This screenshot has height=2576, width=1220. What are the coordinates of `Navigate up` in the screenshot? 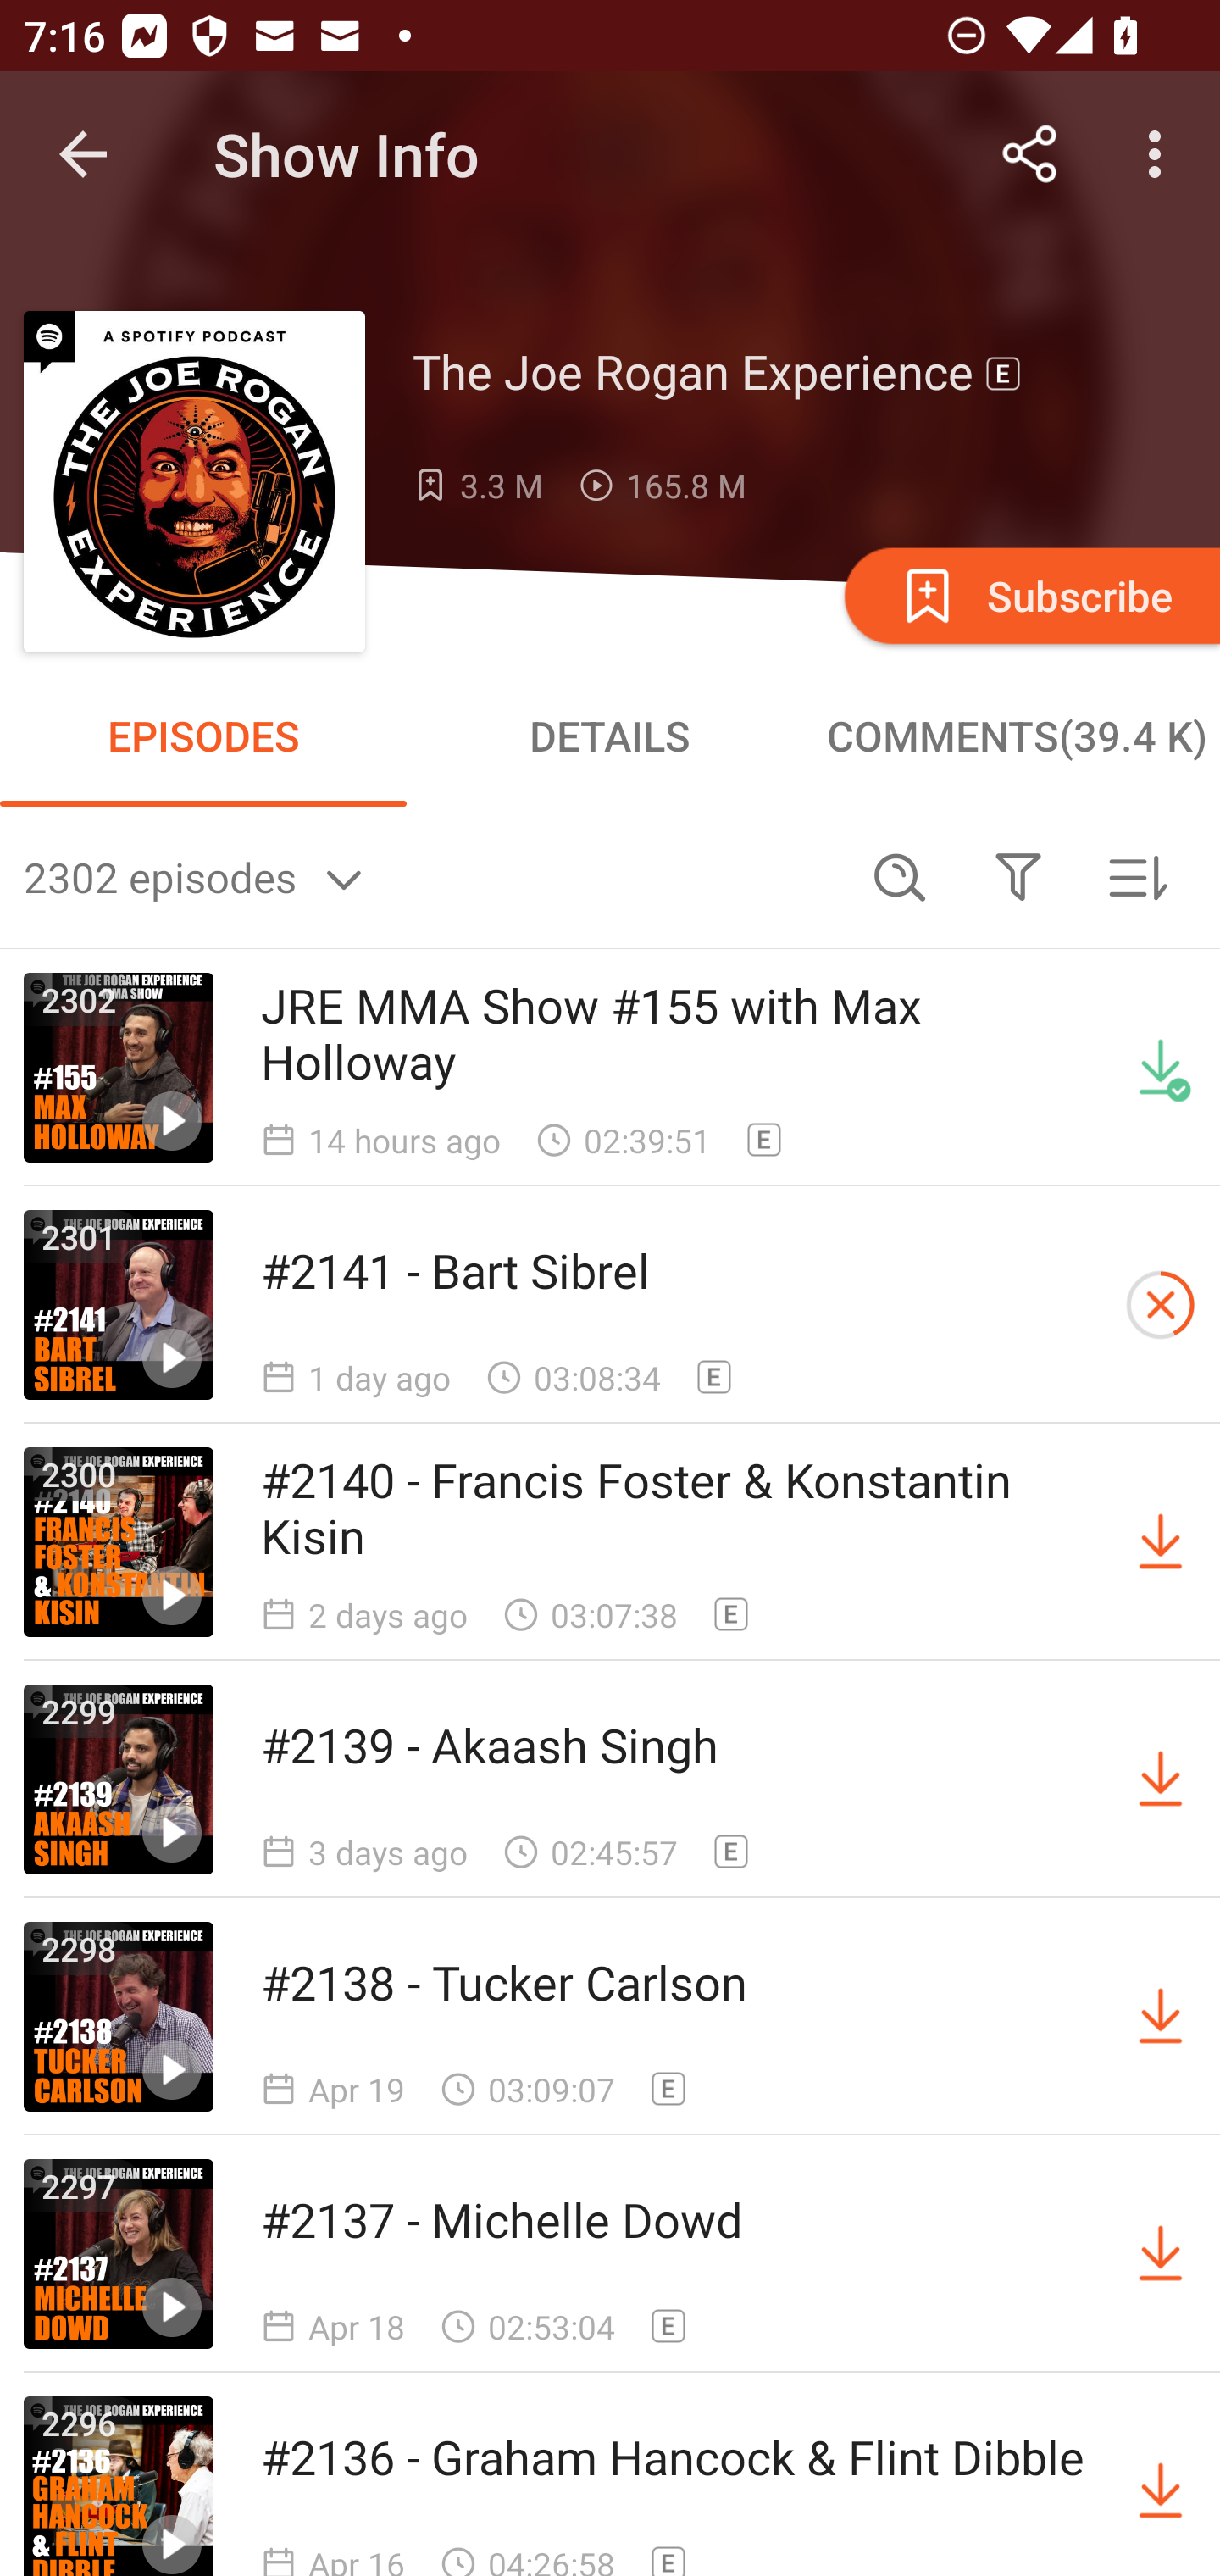 It's located at (83, 154).